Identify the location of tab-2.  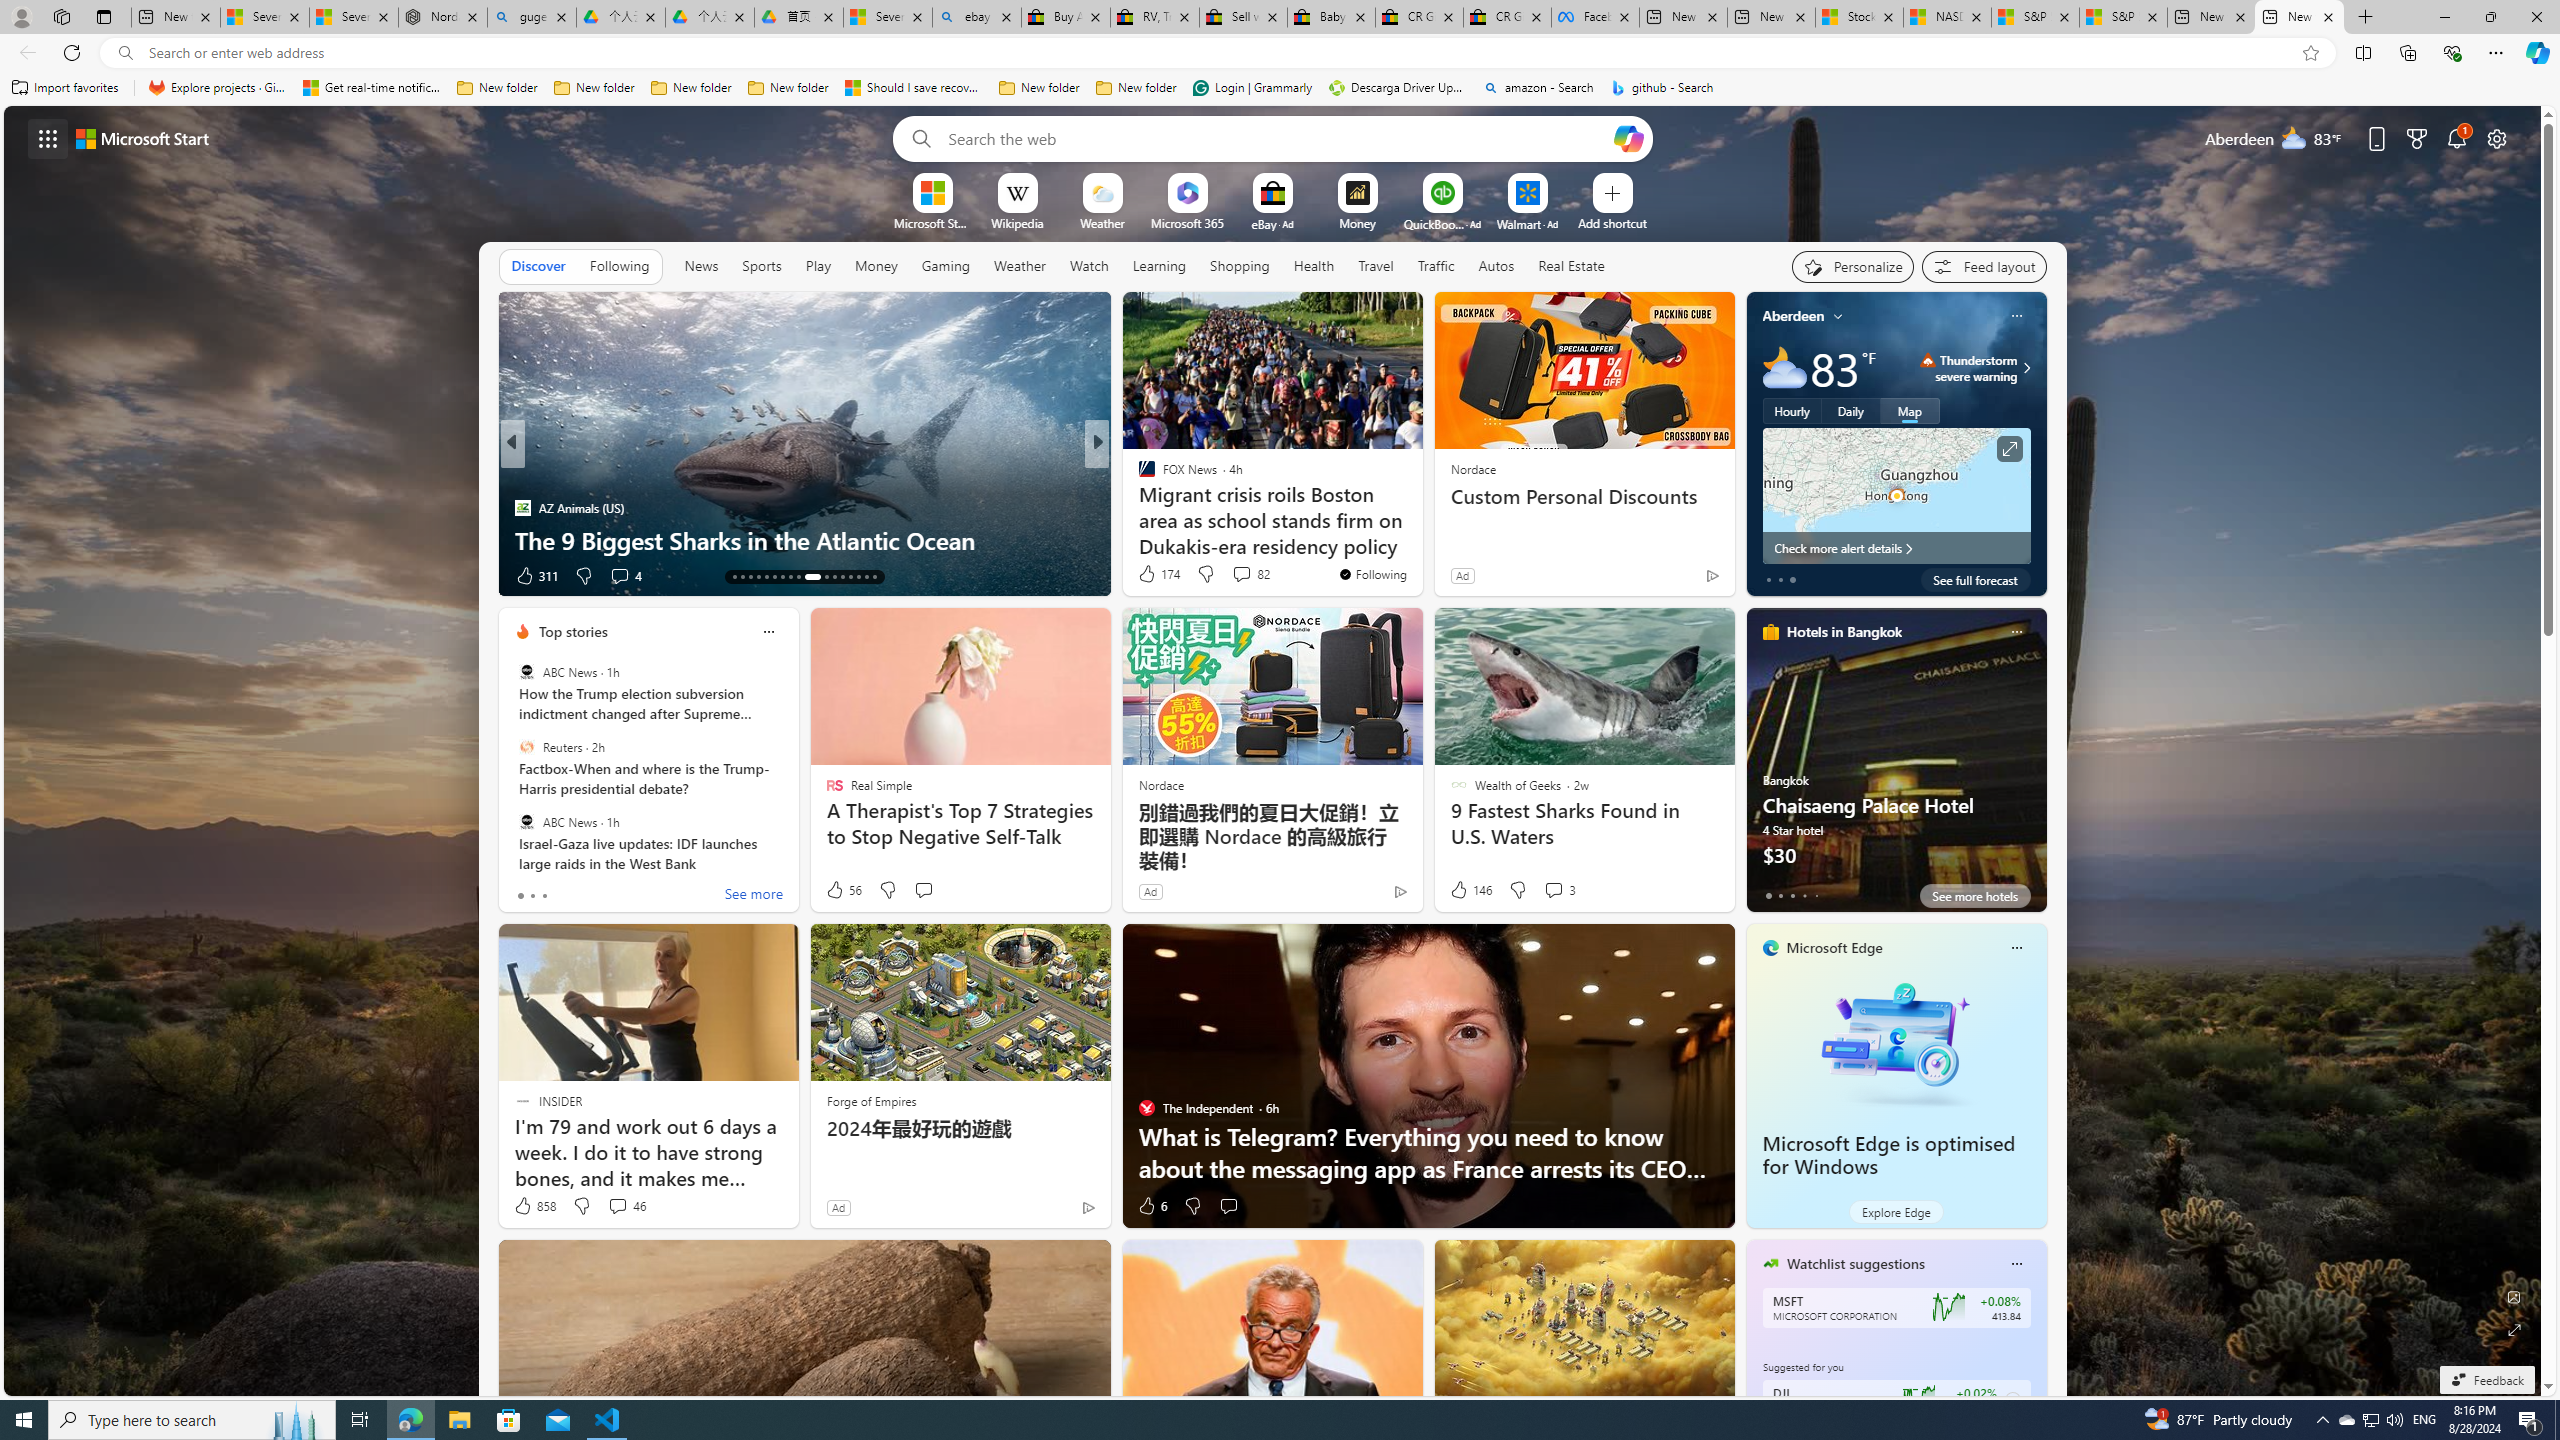
(1792, 895).